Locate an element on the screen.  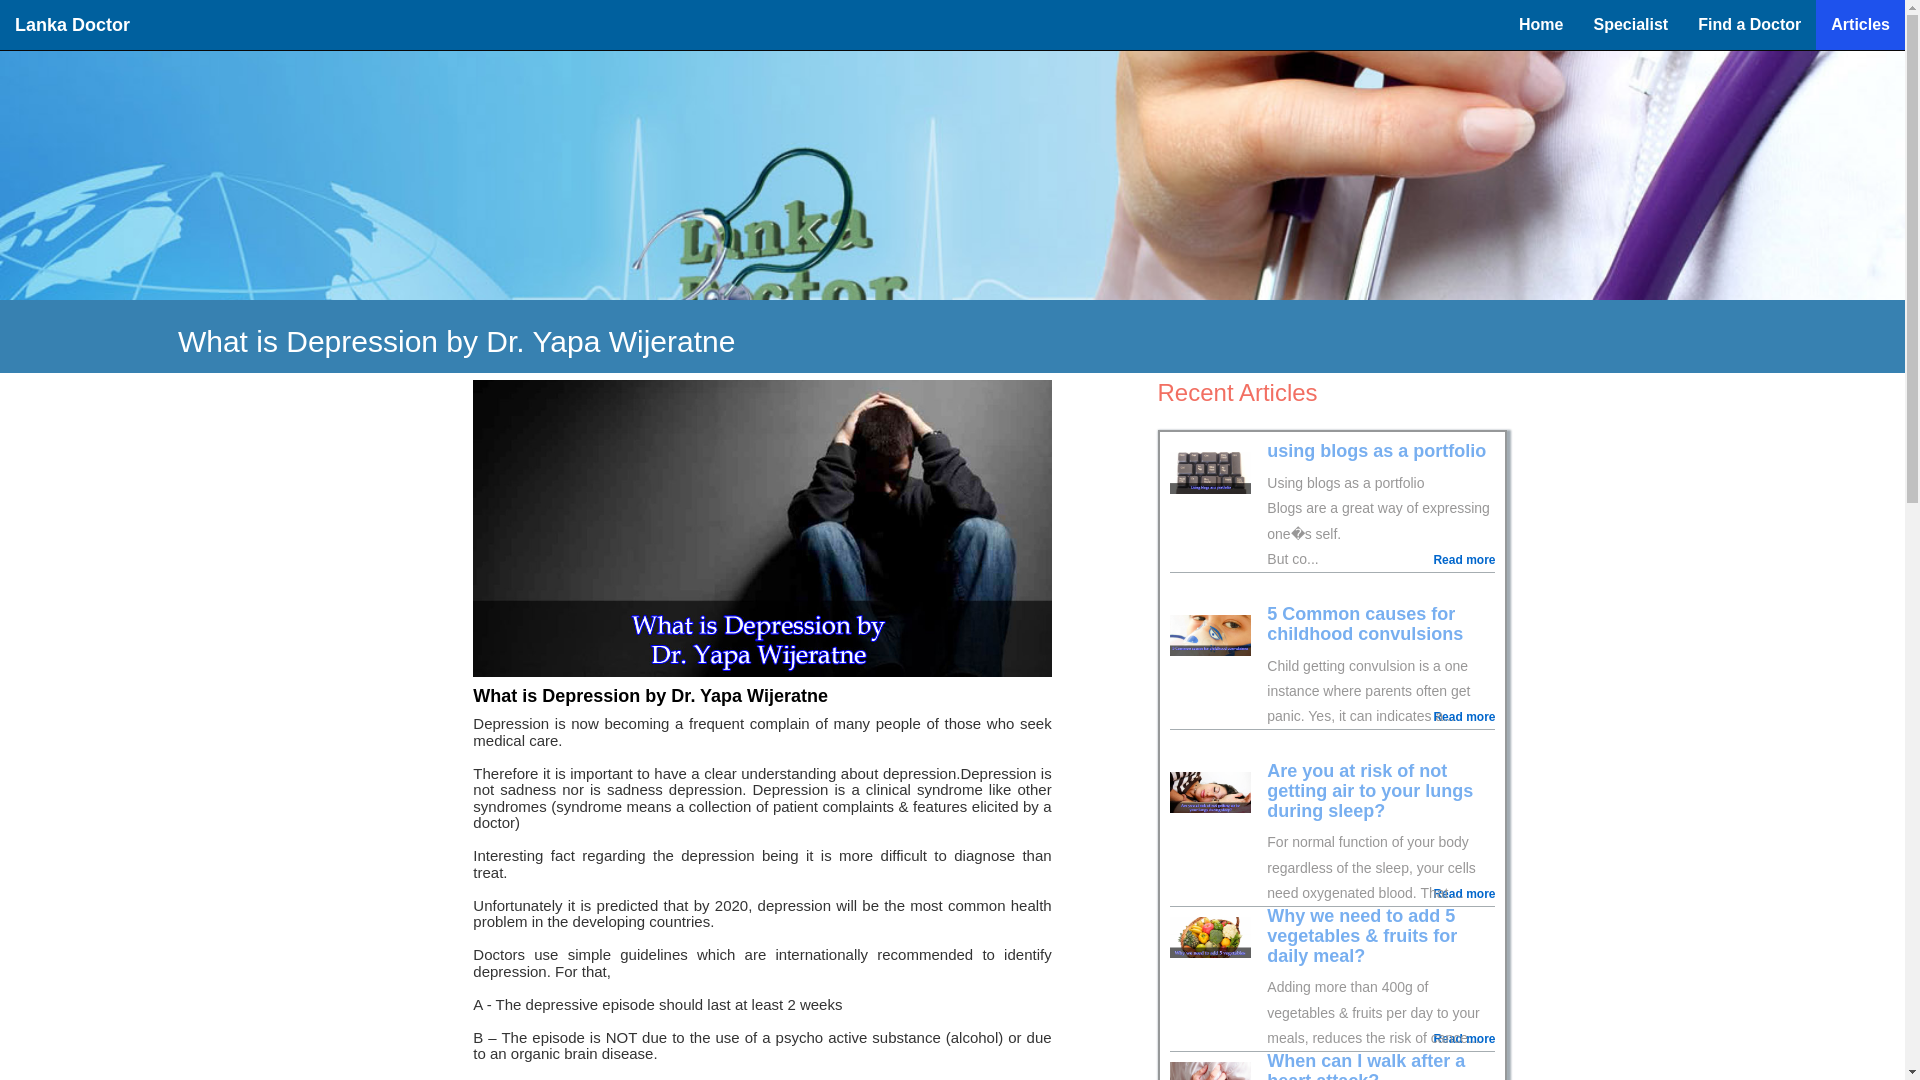
using blogs as a portfolio is located at coordinates (1376, 450).